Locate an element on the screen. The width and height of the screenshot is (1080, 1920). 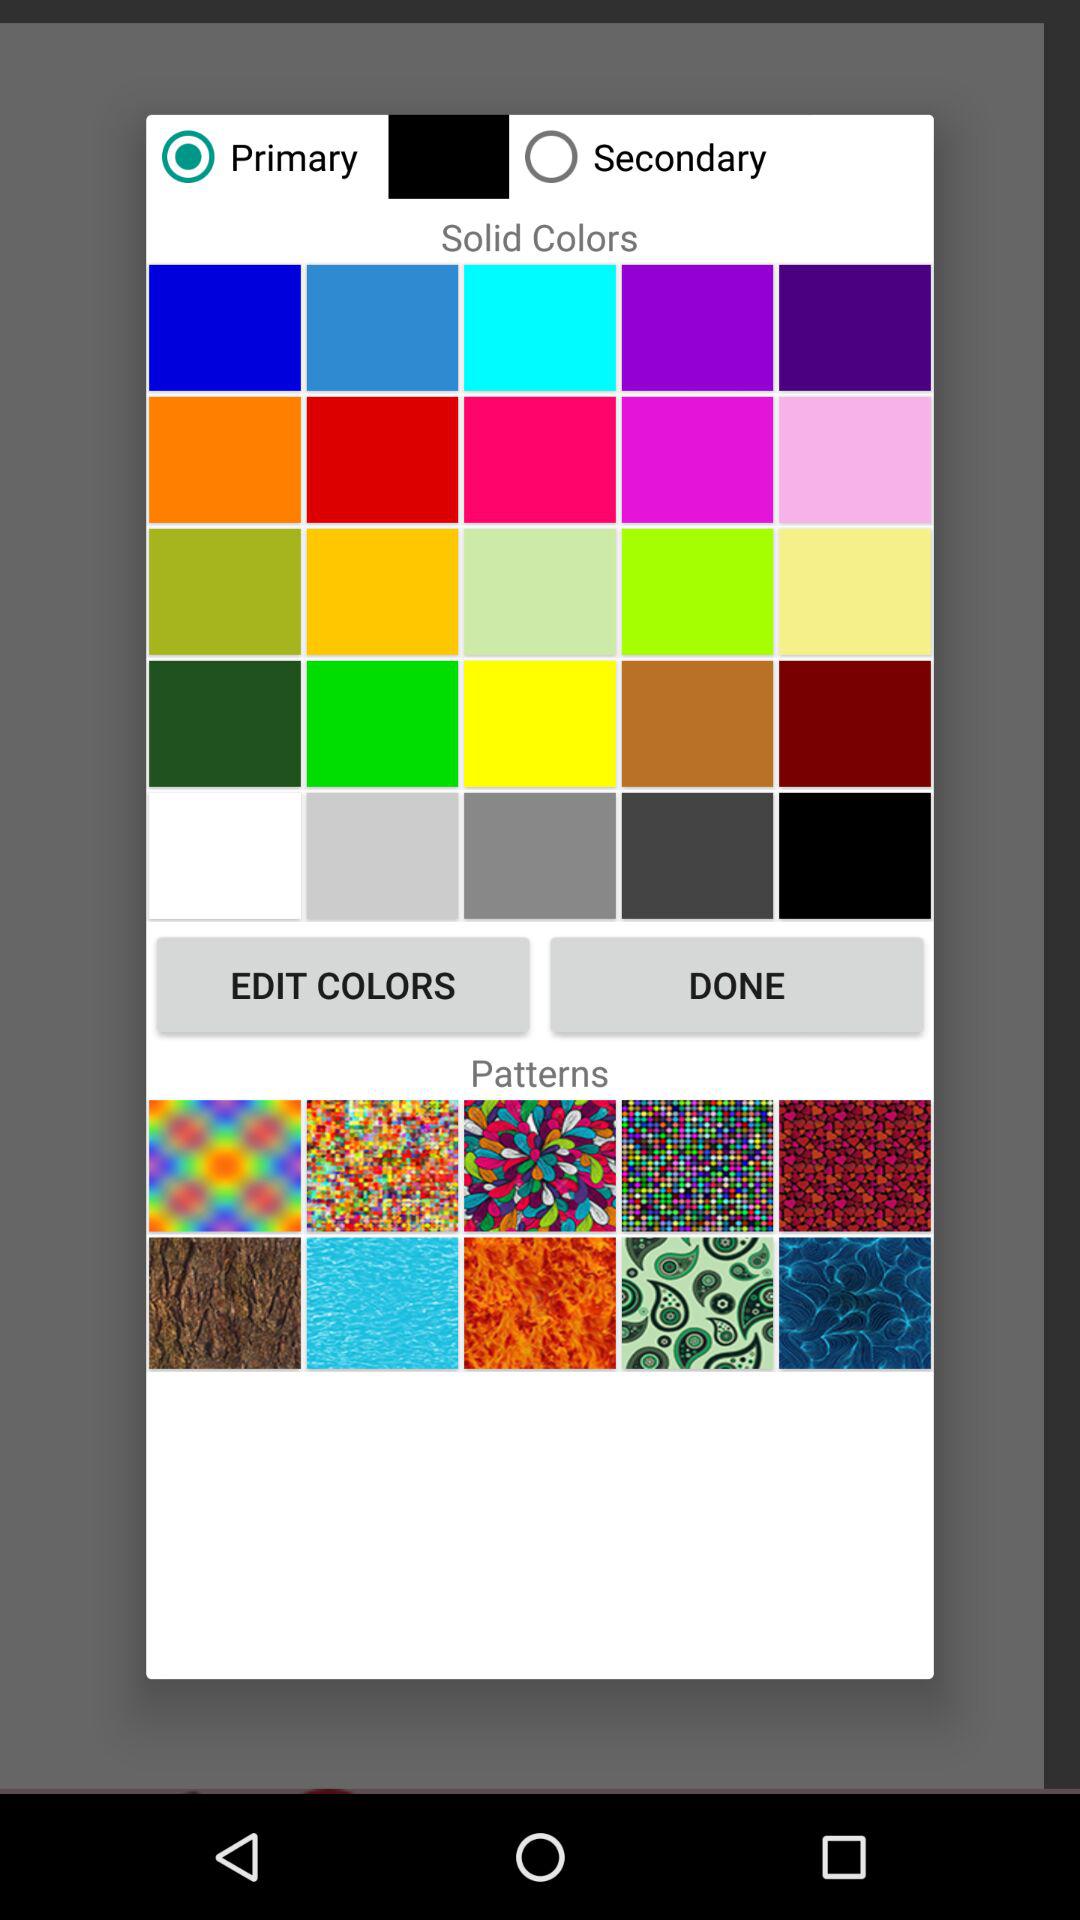
select color purple is located at coordinates (697, 327).